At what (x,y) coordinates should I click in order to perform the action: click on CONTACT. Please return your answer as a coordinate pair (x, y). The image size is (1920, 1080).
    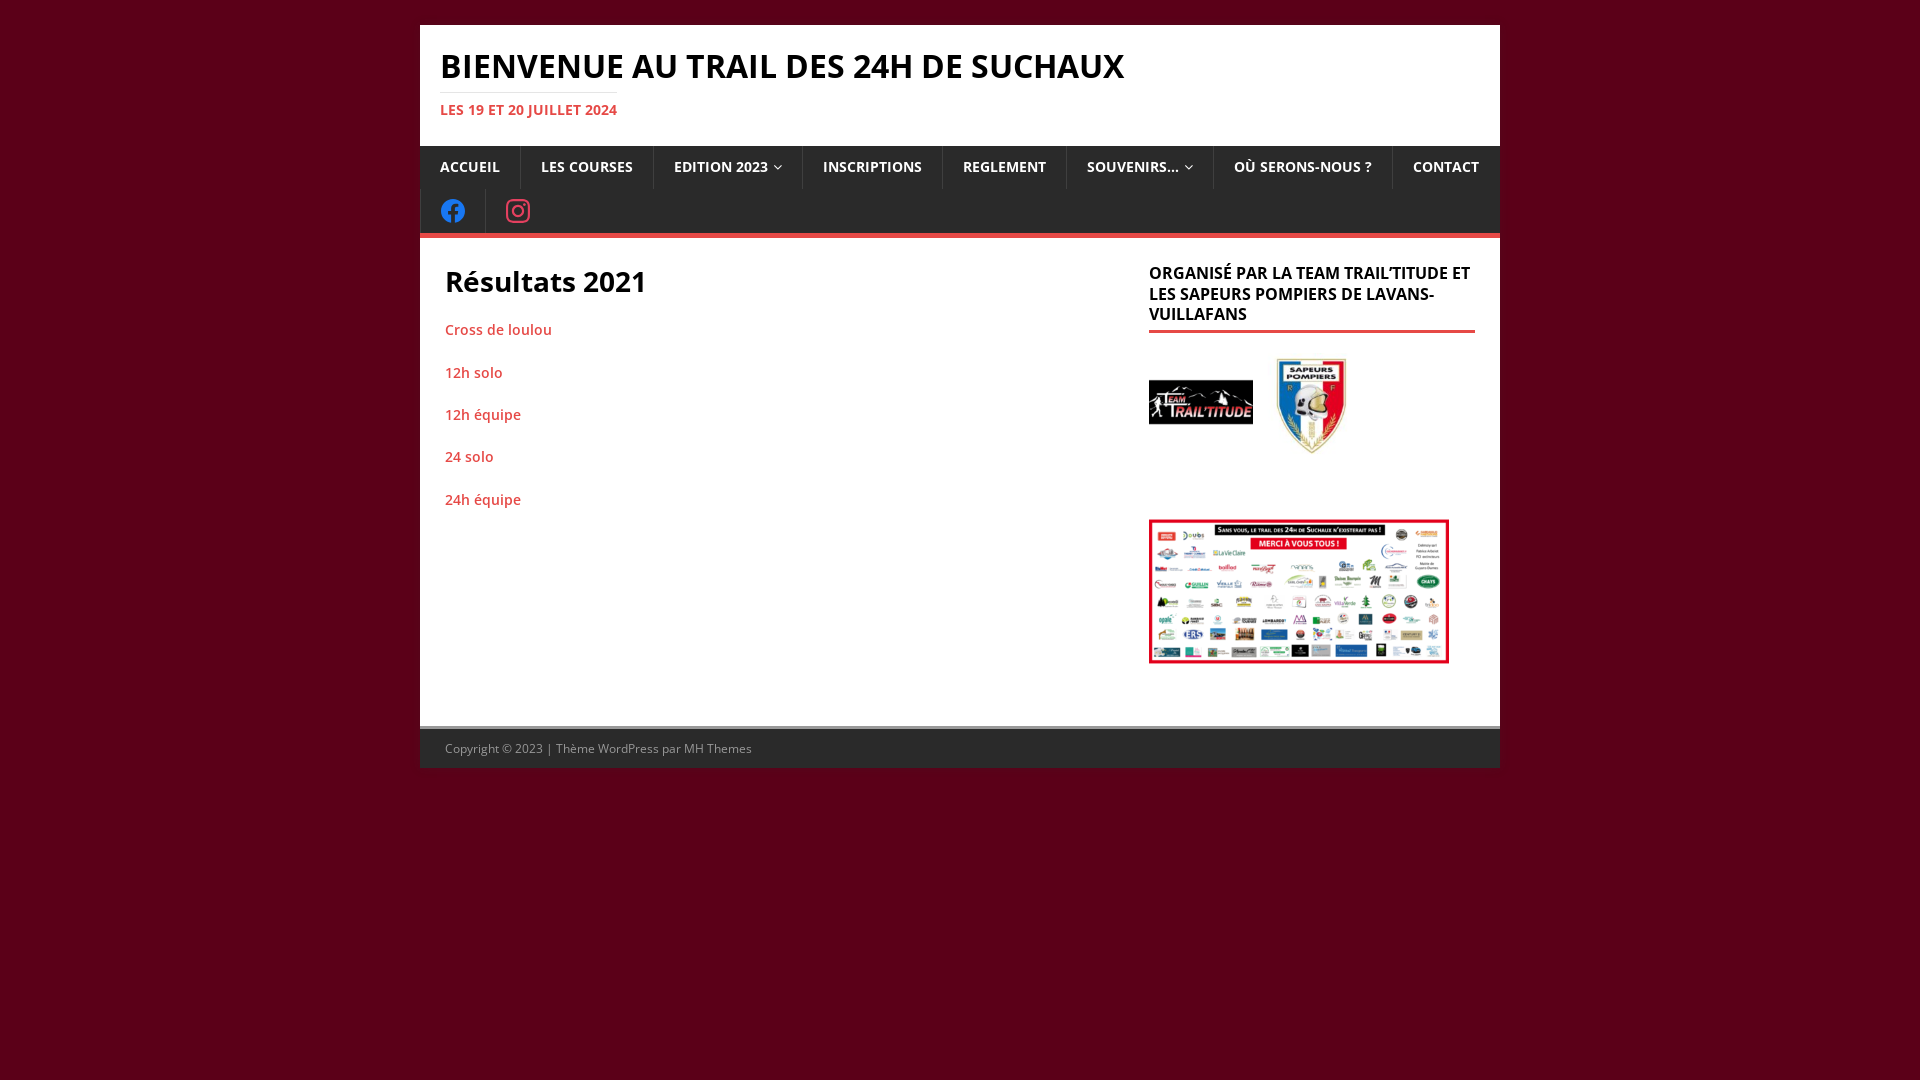
    Looking at the image, I should click on (1446, 167).